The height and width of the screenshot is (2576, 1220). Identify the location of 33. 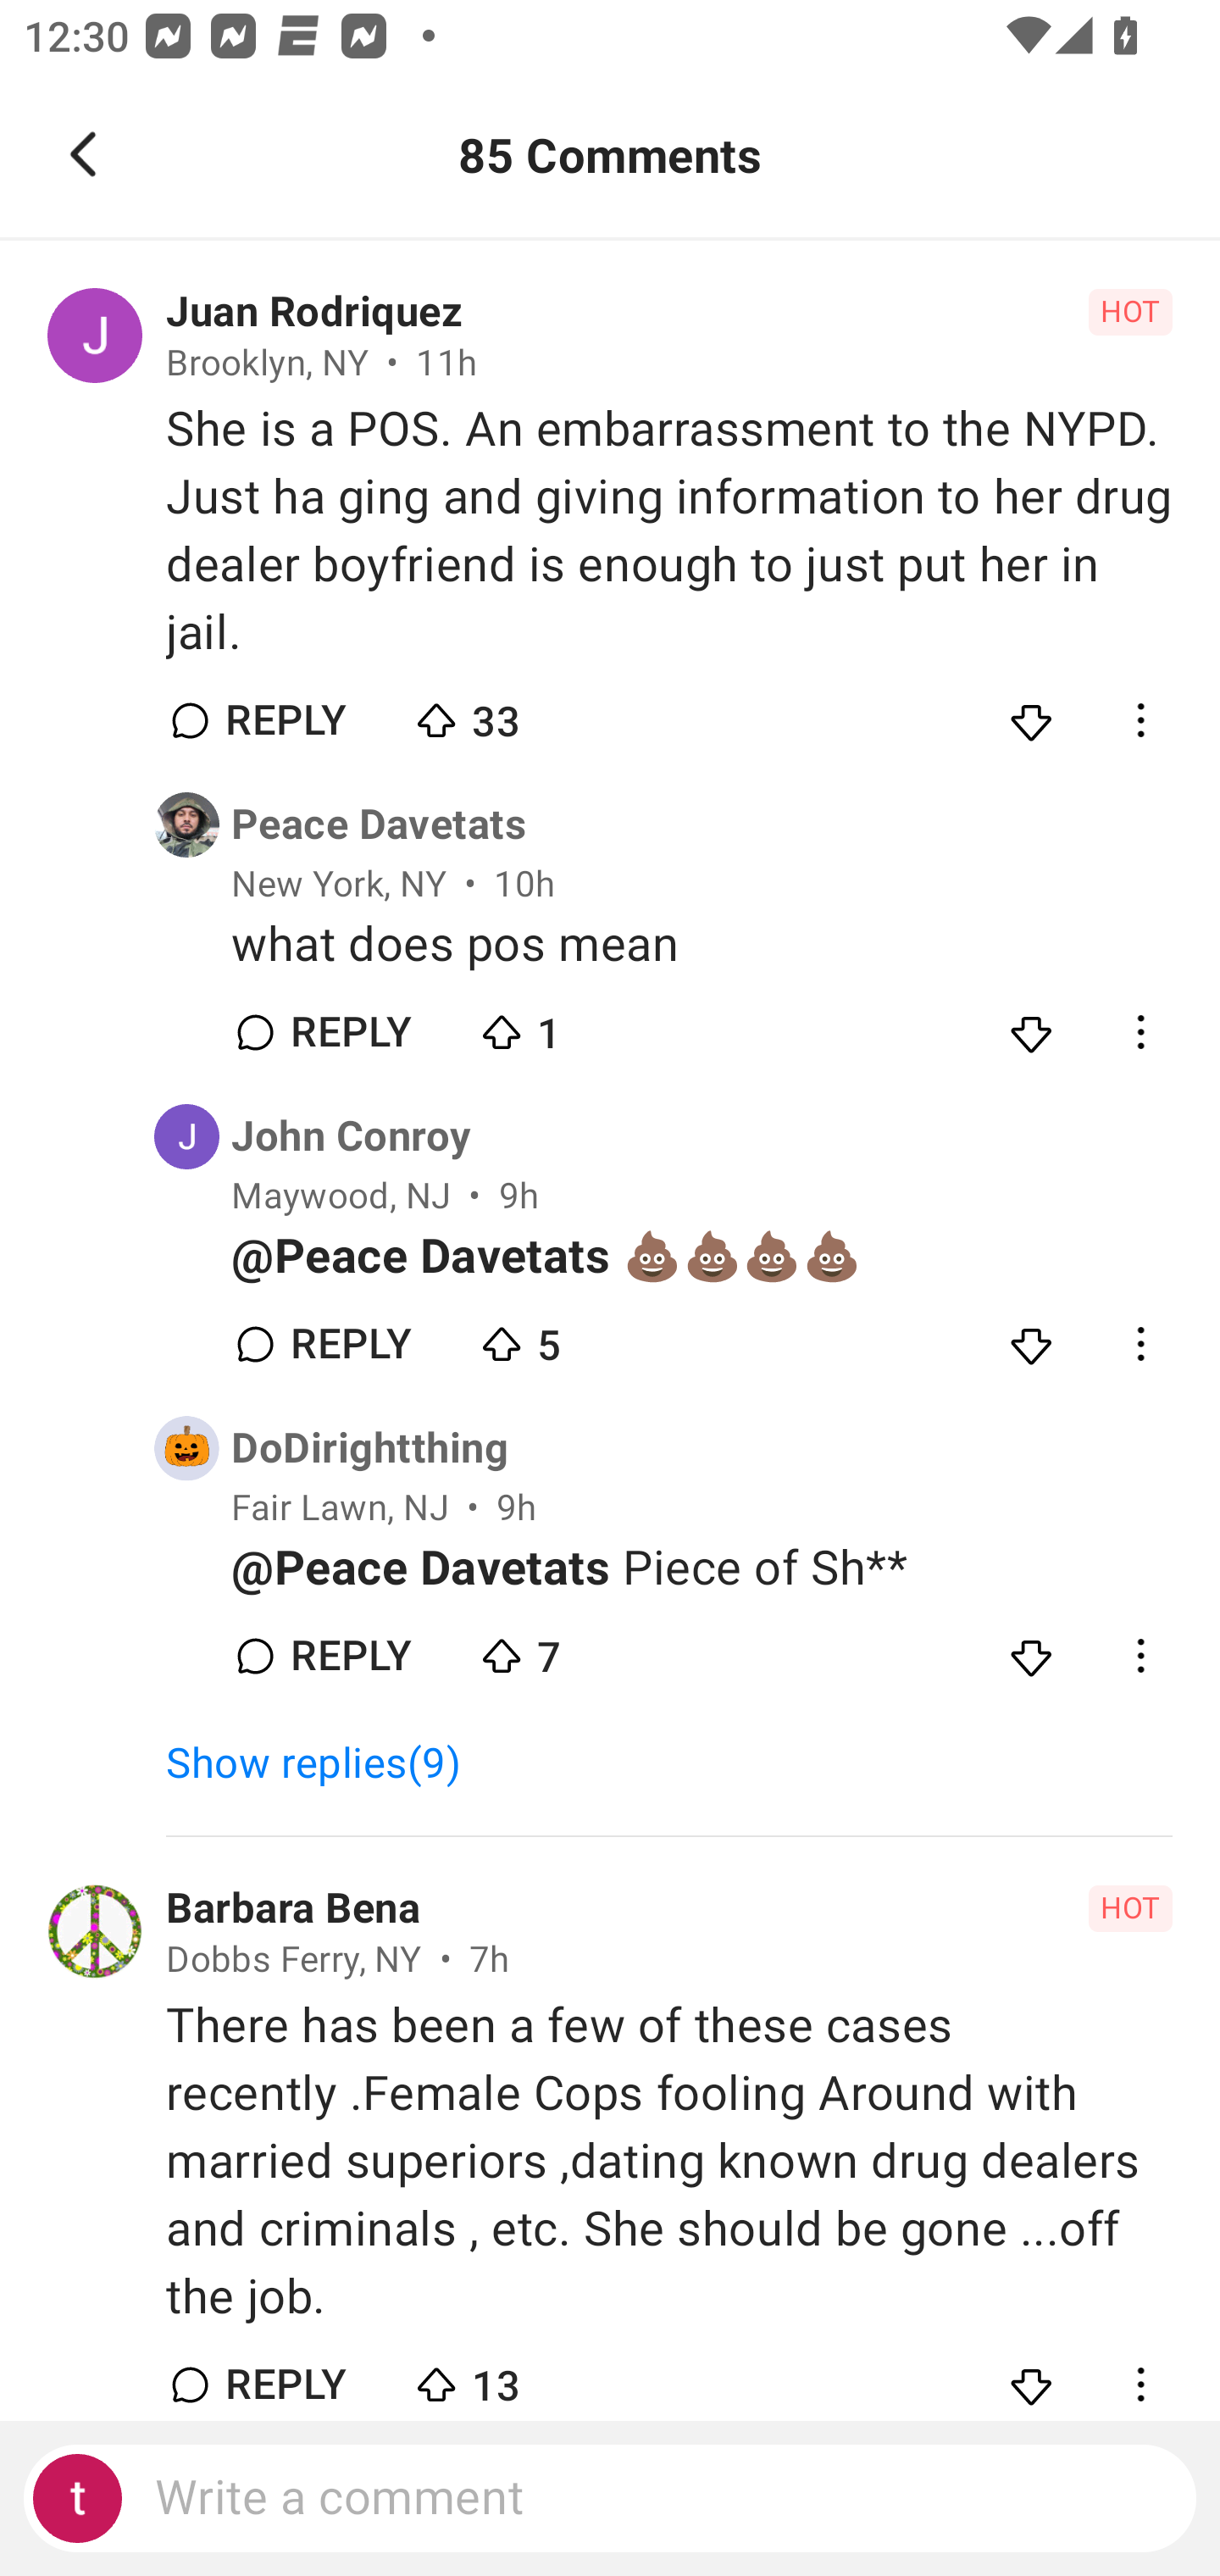
(527, 713).